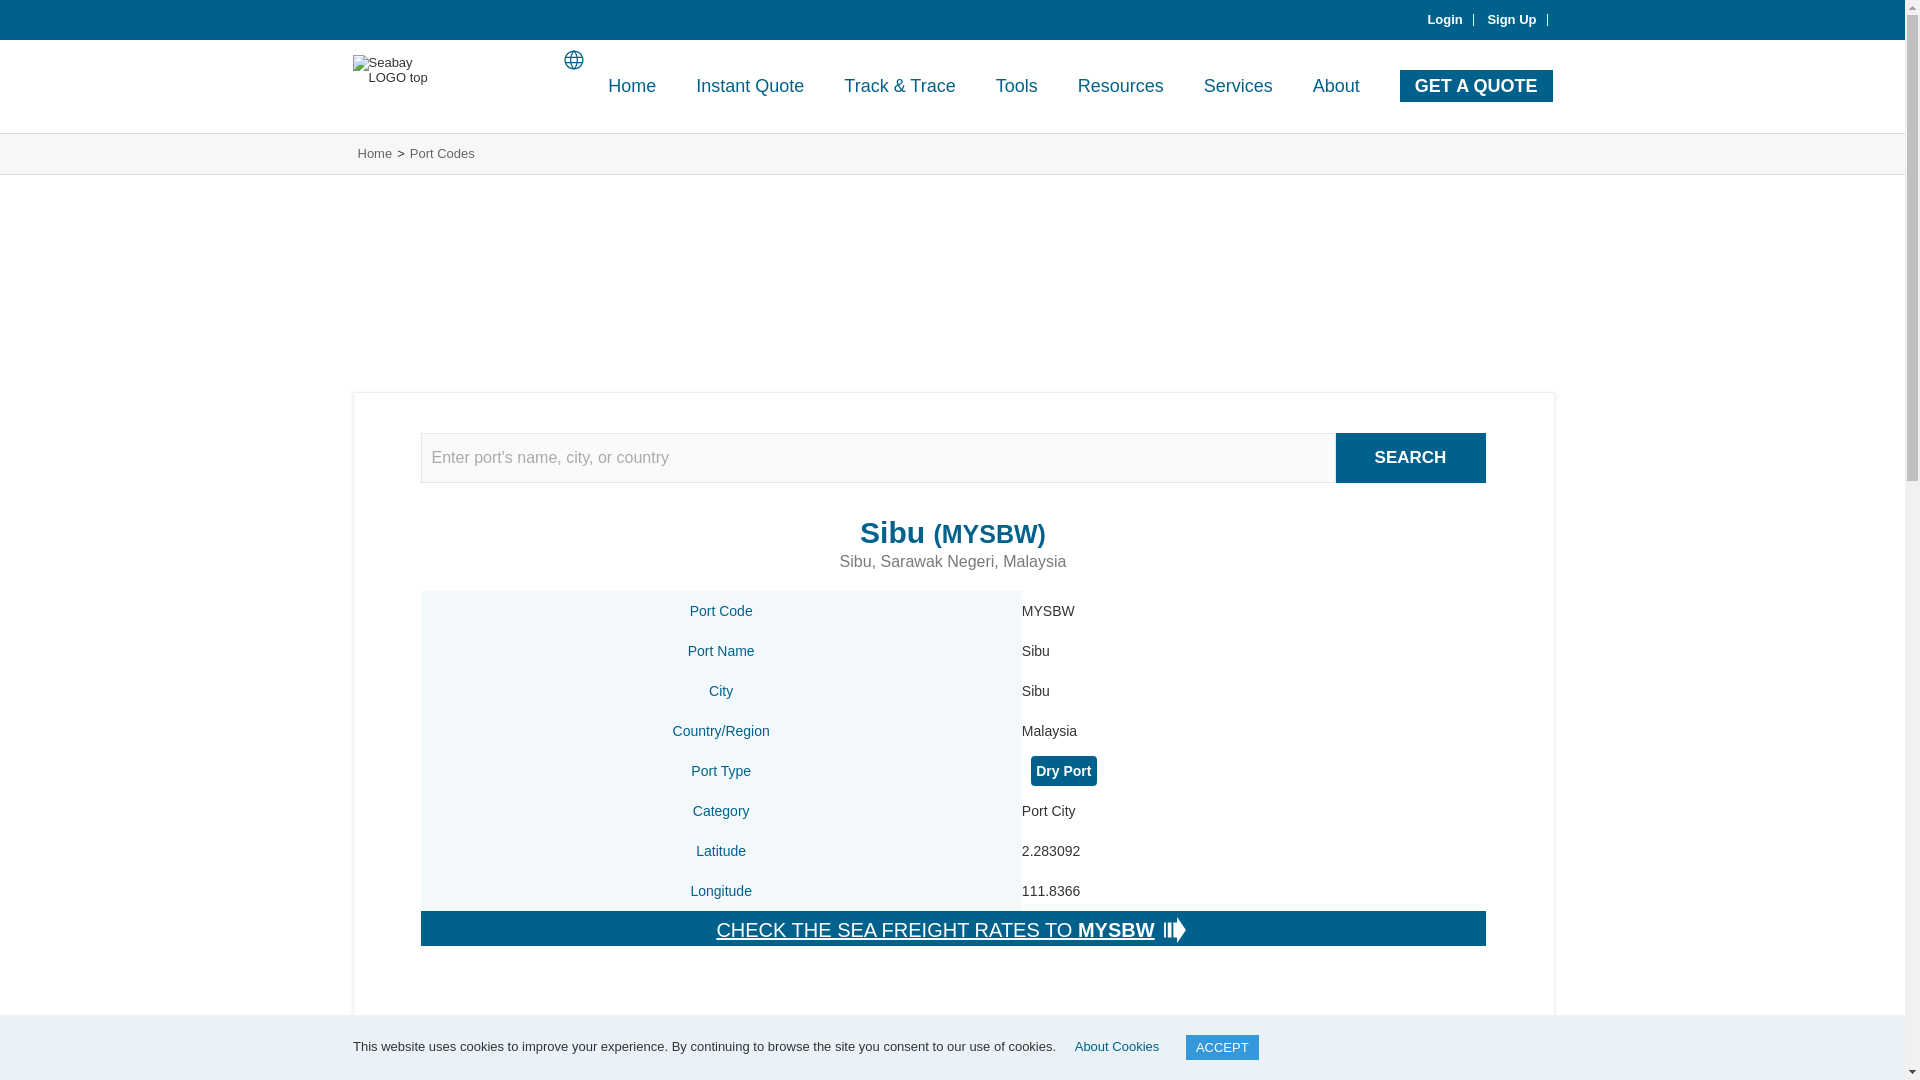 The height and width of the screenshot is (1080, 1920). Describe the element at coordinates (1238, 86) in the screenshot. I see `Services` at that location.